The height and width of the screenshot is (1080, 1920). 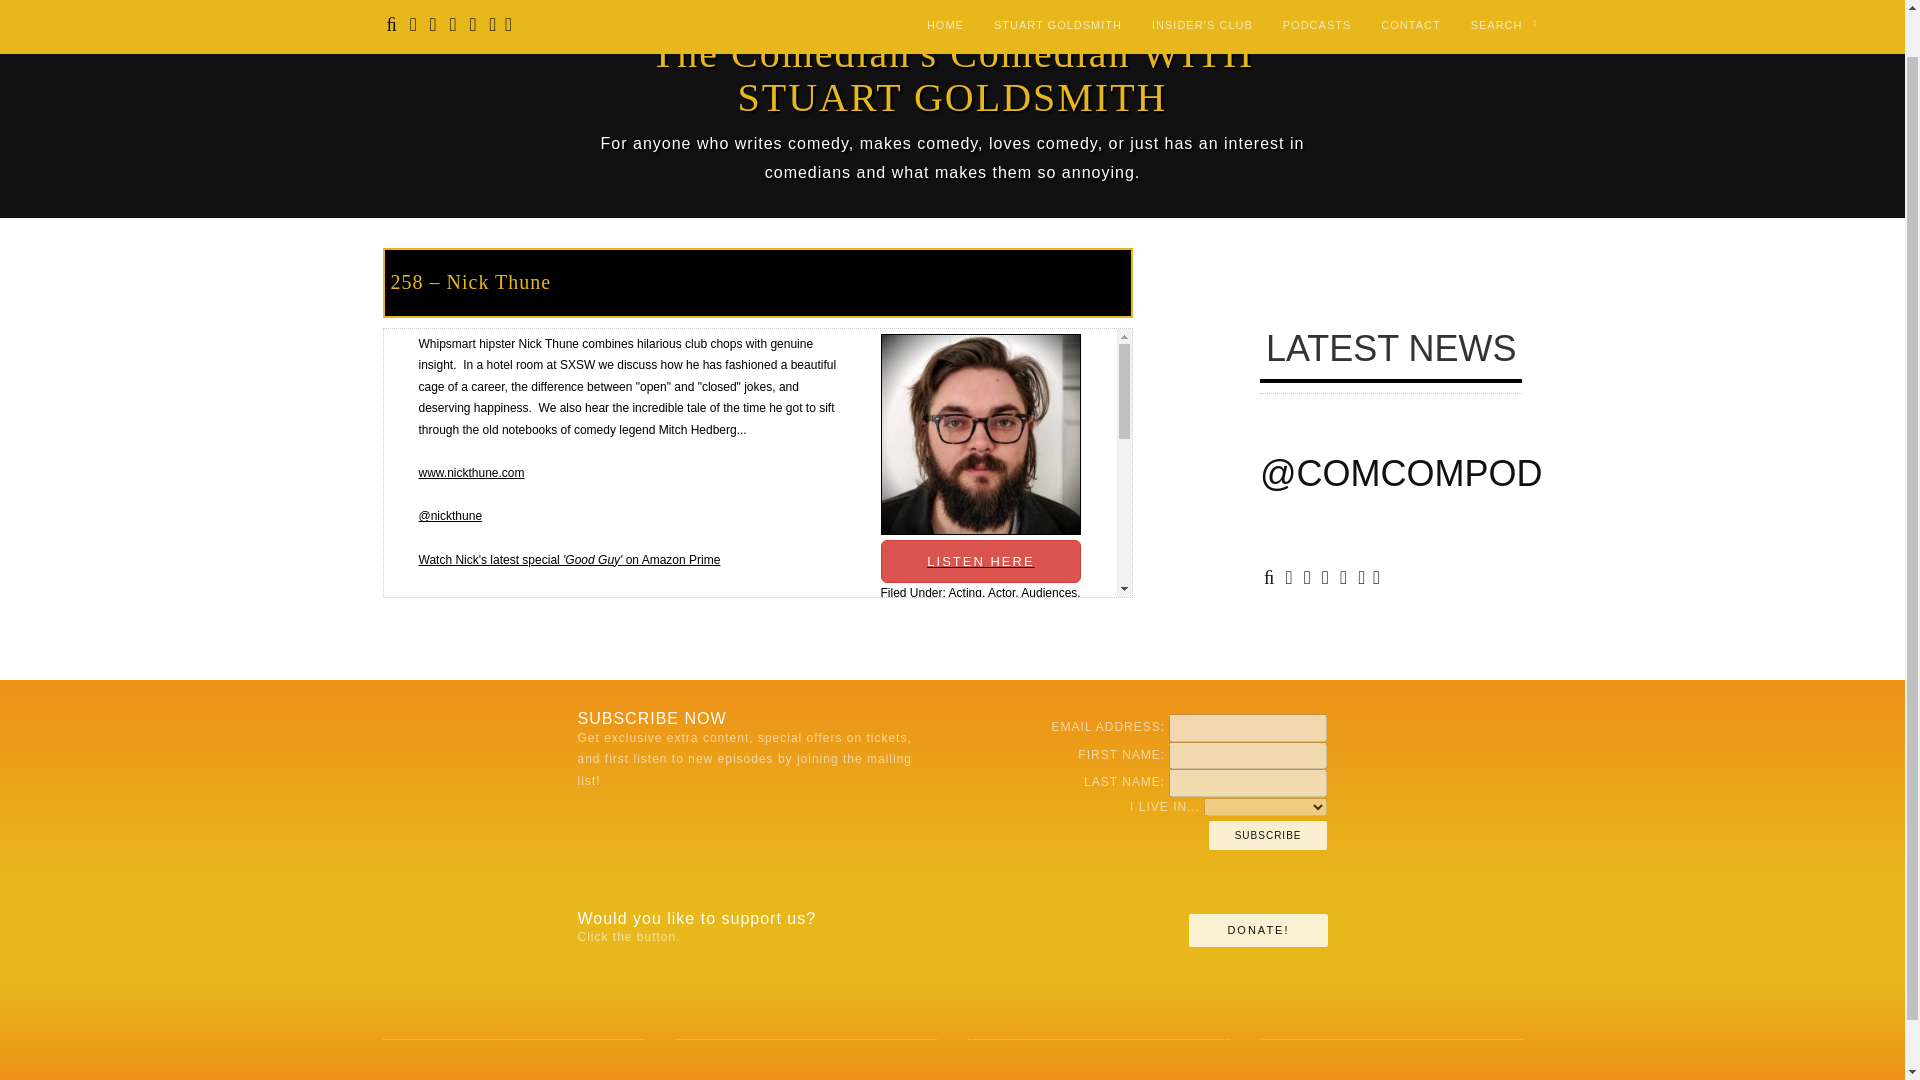 What do you see at coordinates (966, 646) in the screenshot?
I see `Mitch Hedburg` at bounding box center [966, 646].